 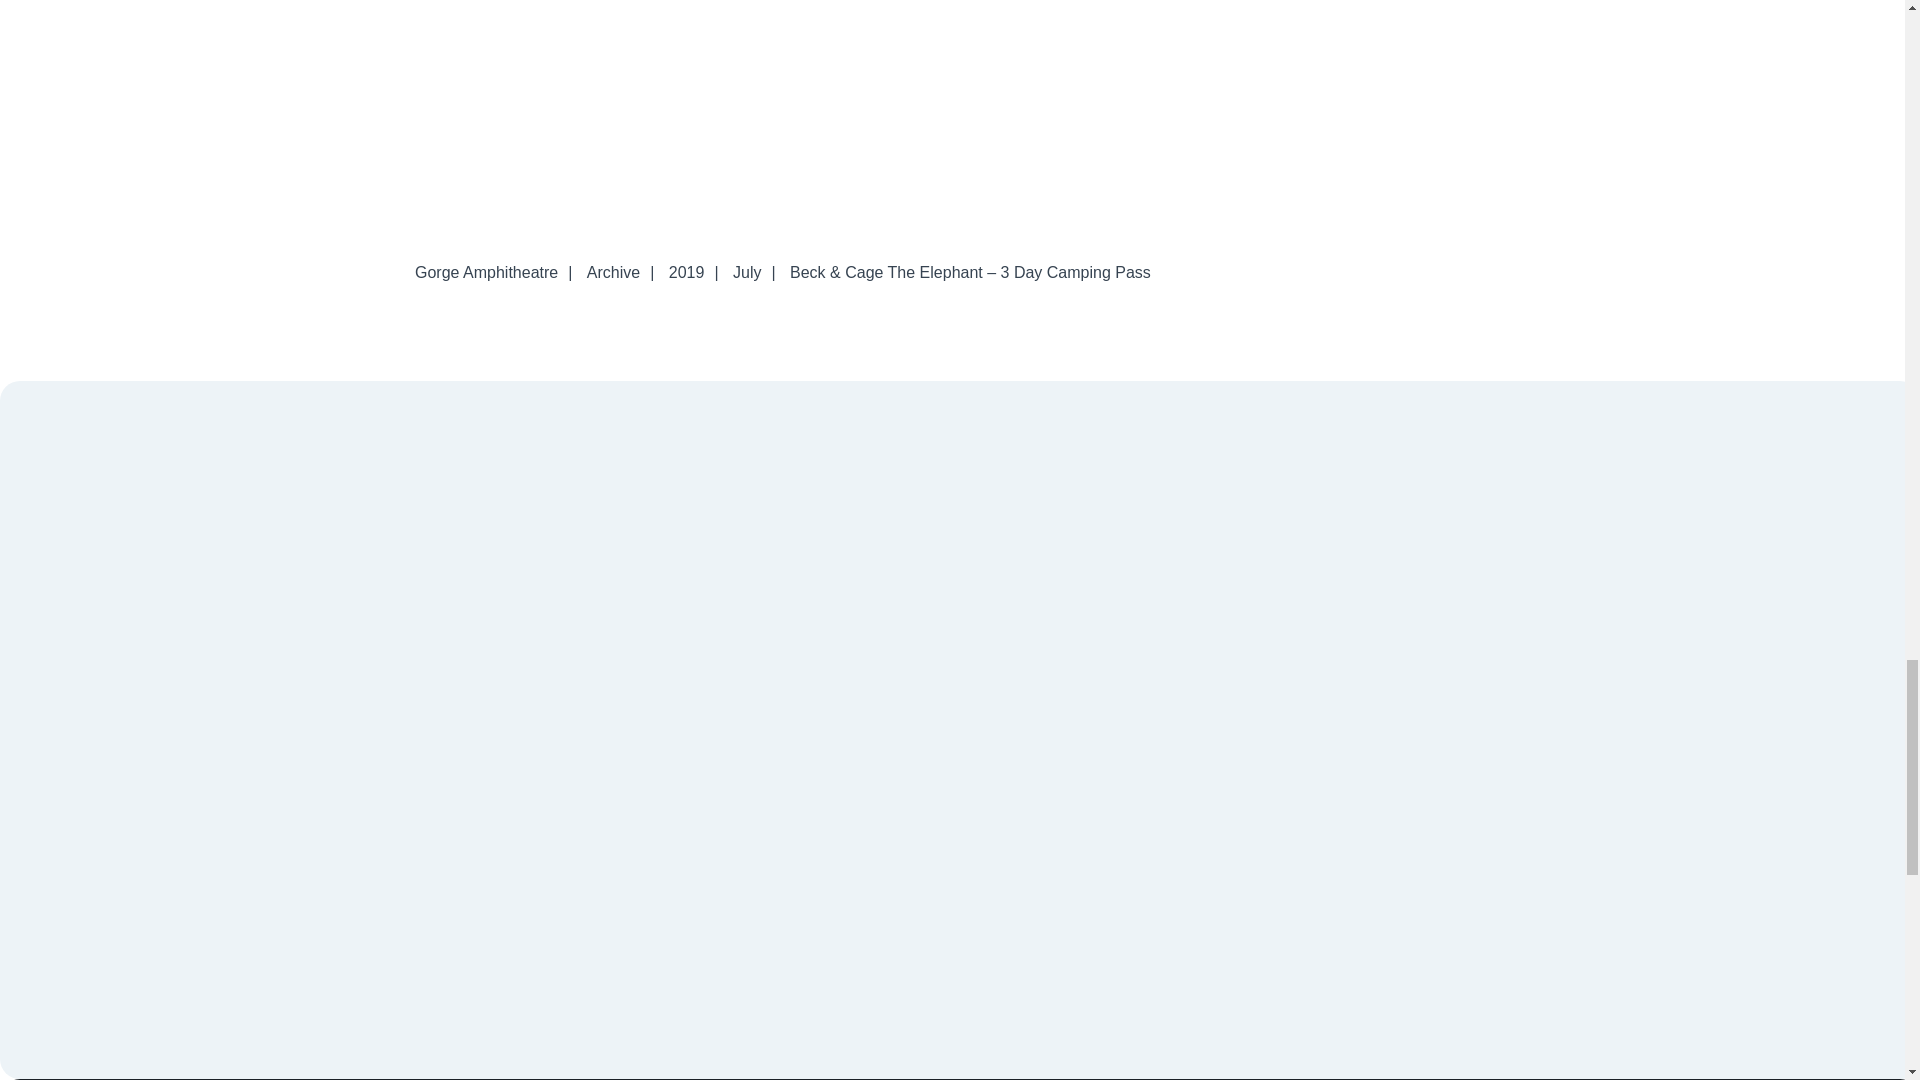 What do you see at coordinates (747, 272) in the screenshot?
I see `July` at bounding box center [747, 272].